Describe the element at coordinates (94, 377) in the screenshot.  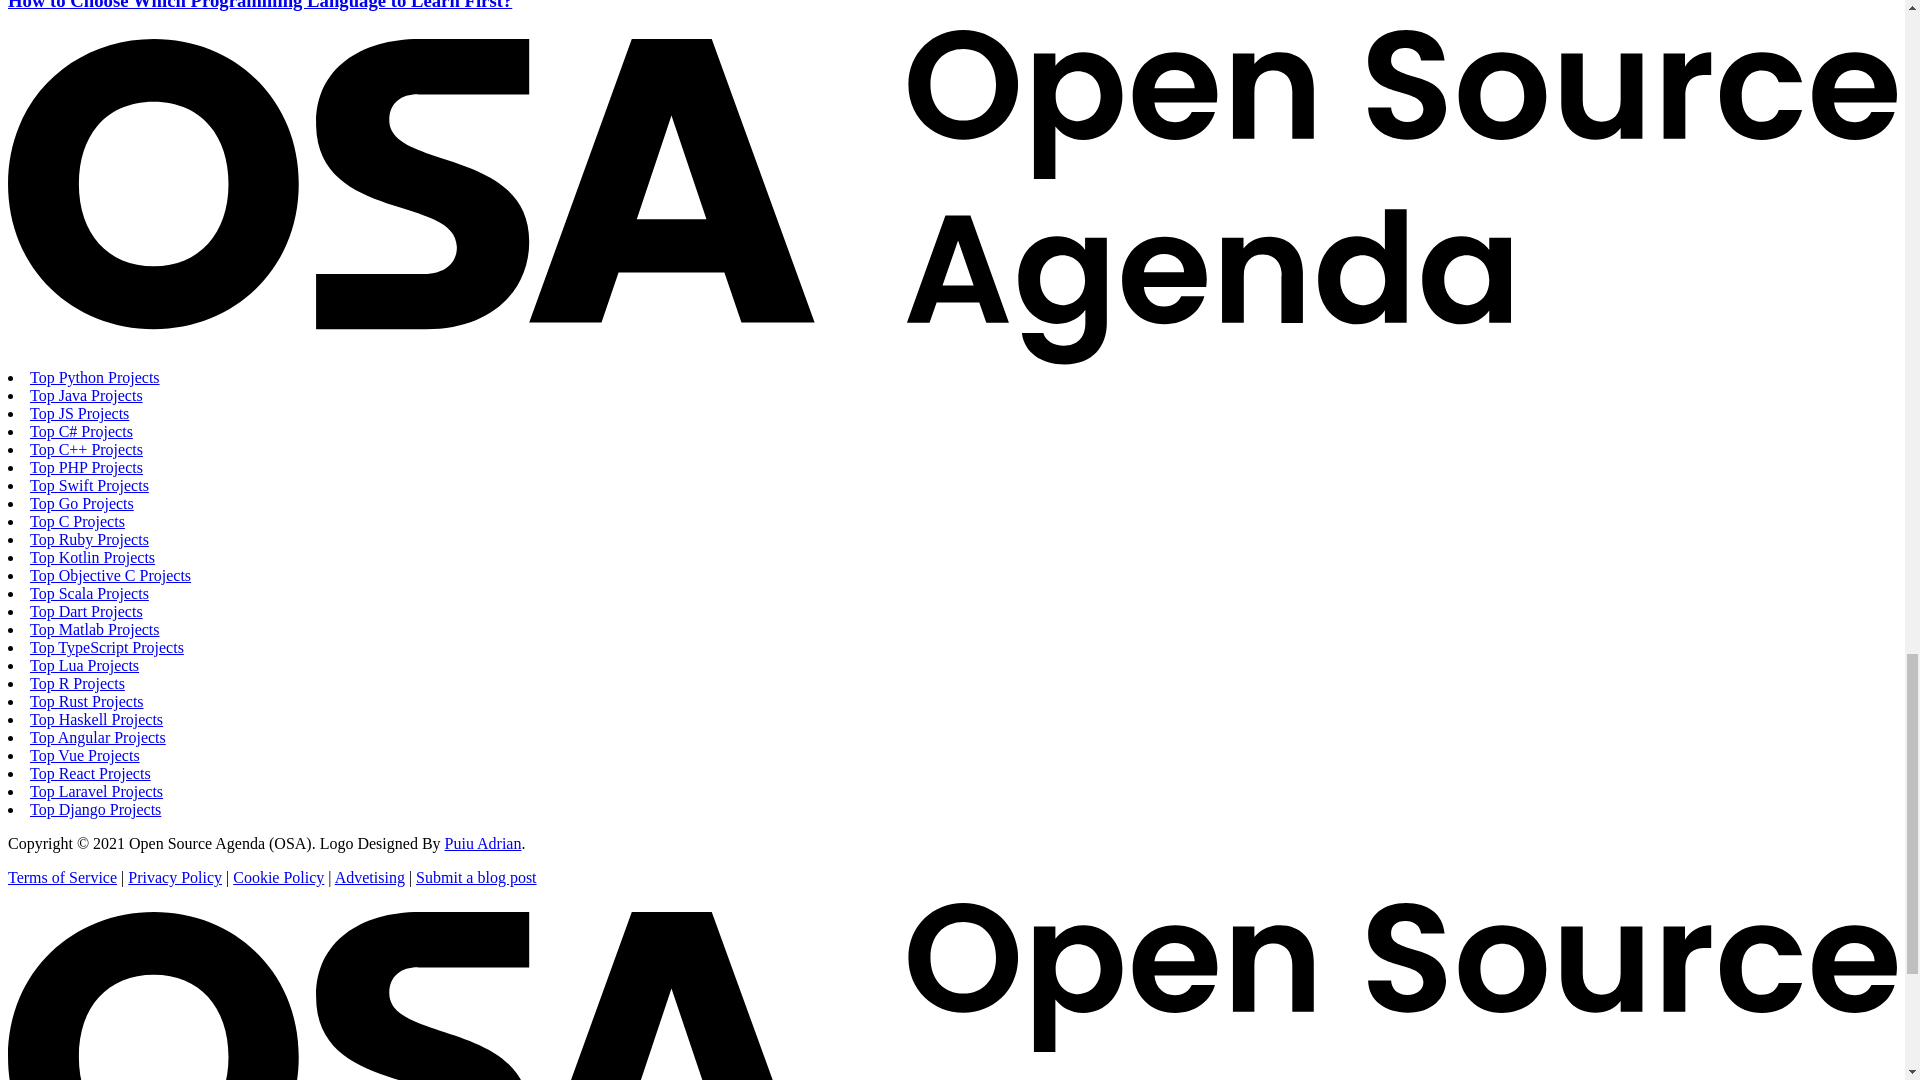
I see `Top Python Projects` at that location.